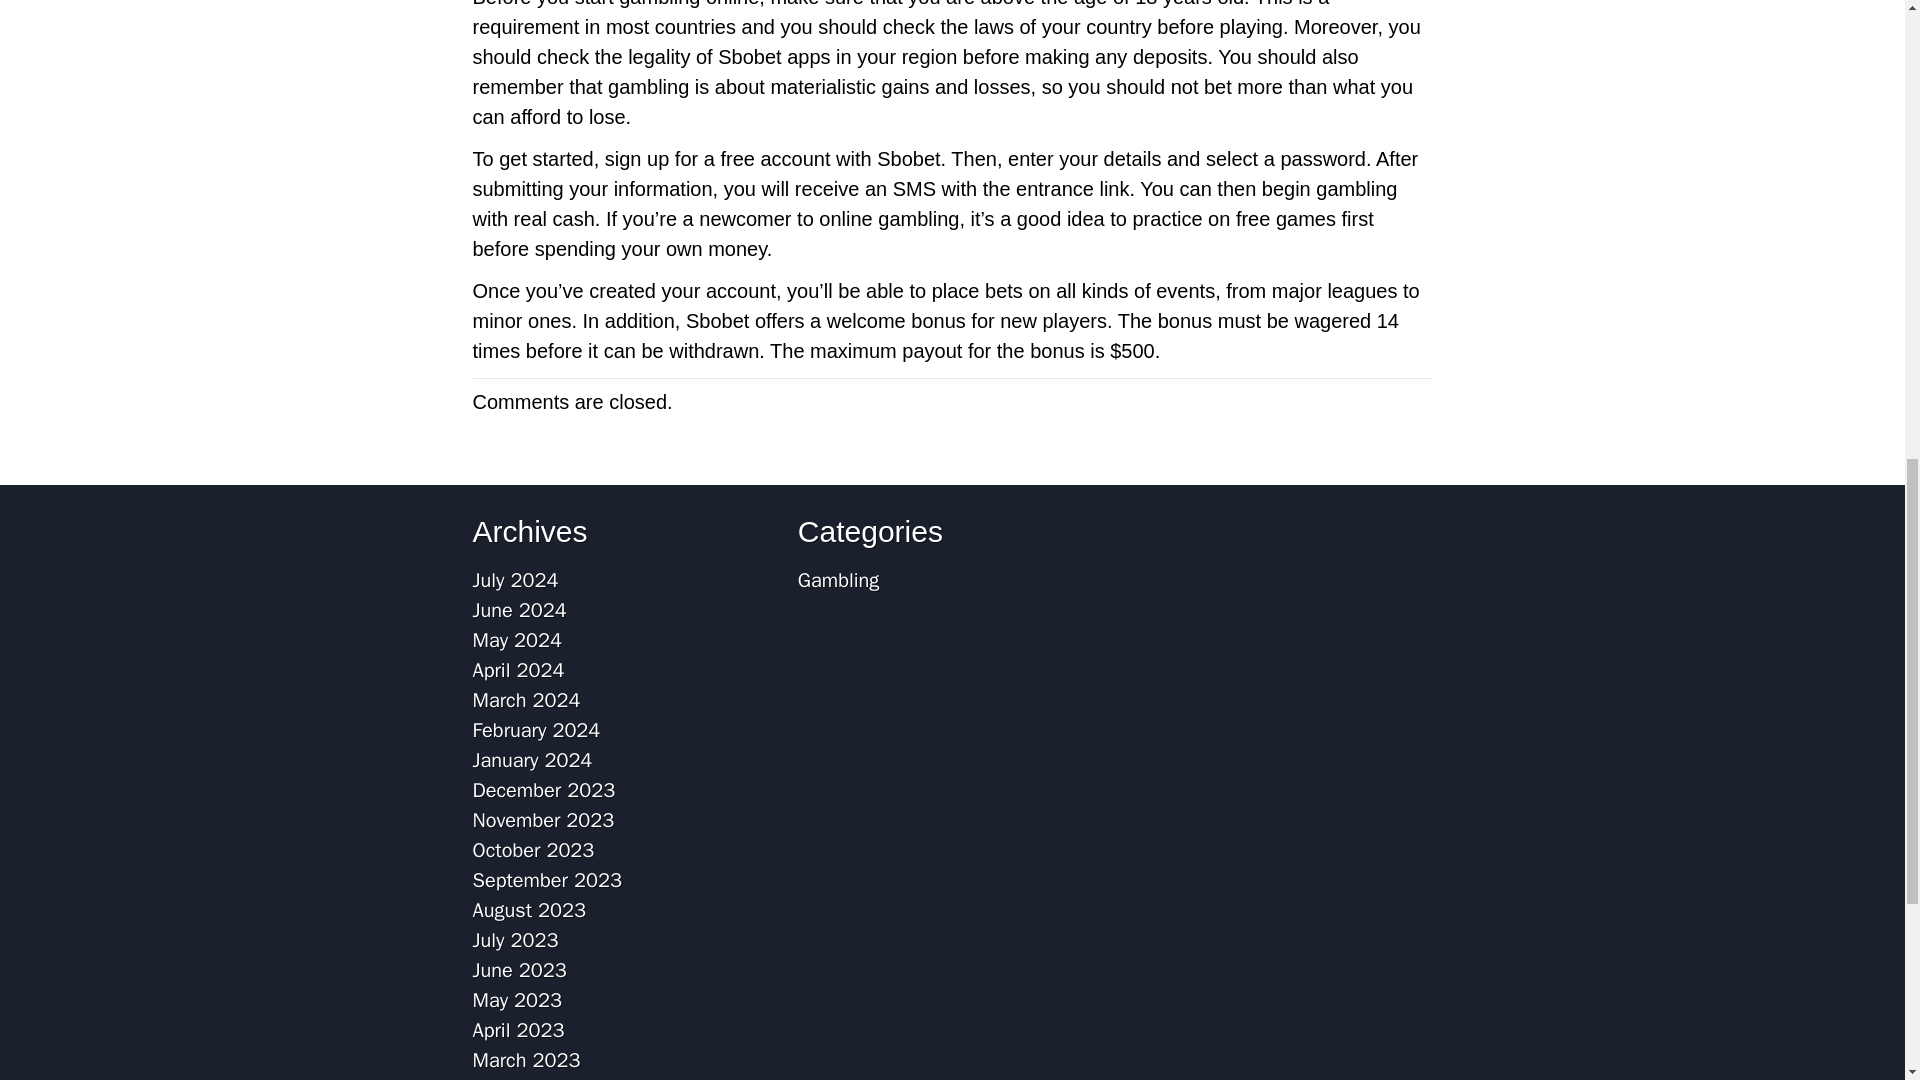 The height and width of the screenshot is (1080, 1920). Describe the element at coordinates (519, 610) in the screenshot. I see `June 2024` at that location.